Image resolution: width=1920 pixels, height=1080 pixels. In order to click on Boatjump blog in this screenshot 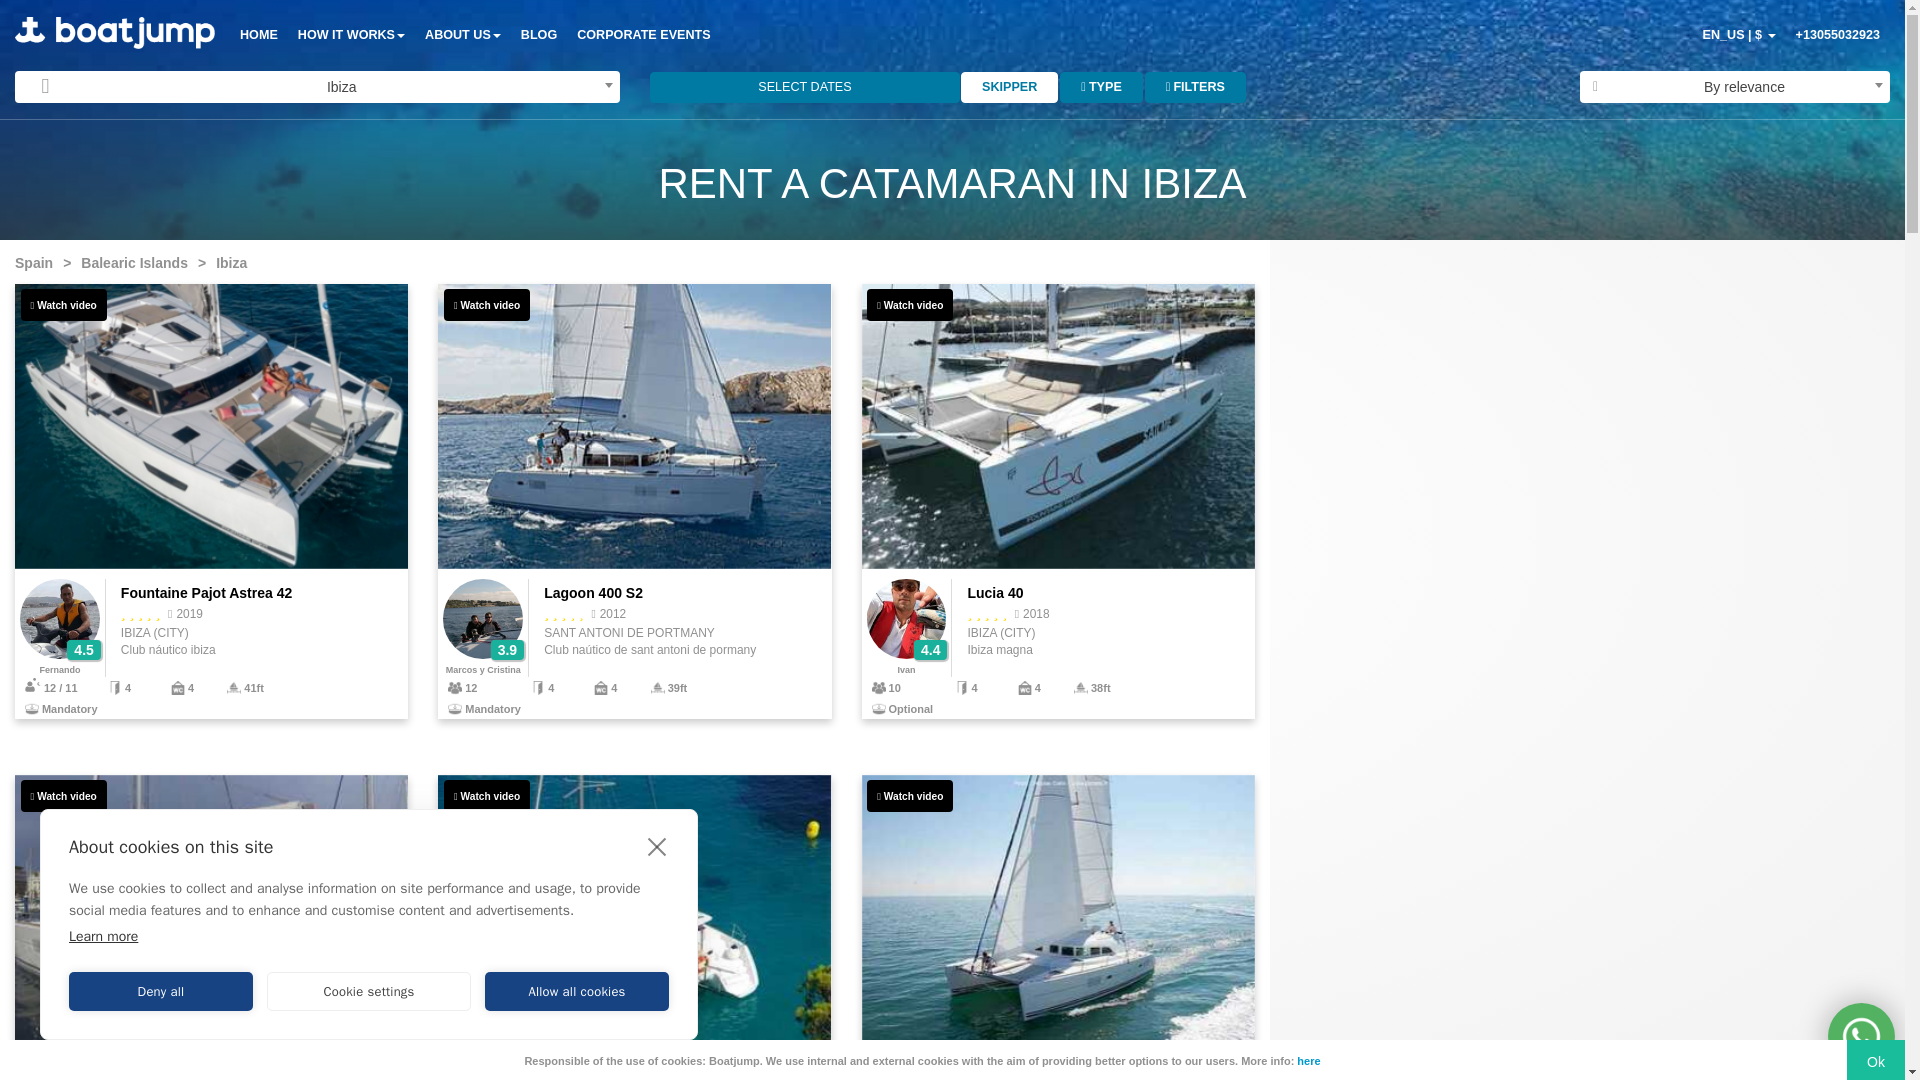, I will do `click(538, 36)`.